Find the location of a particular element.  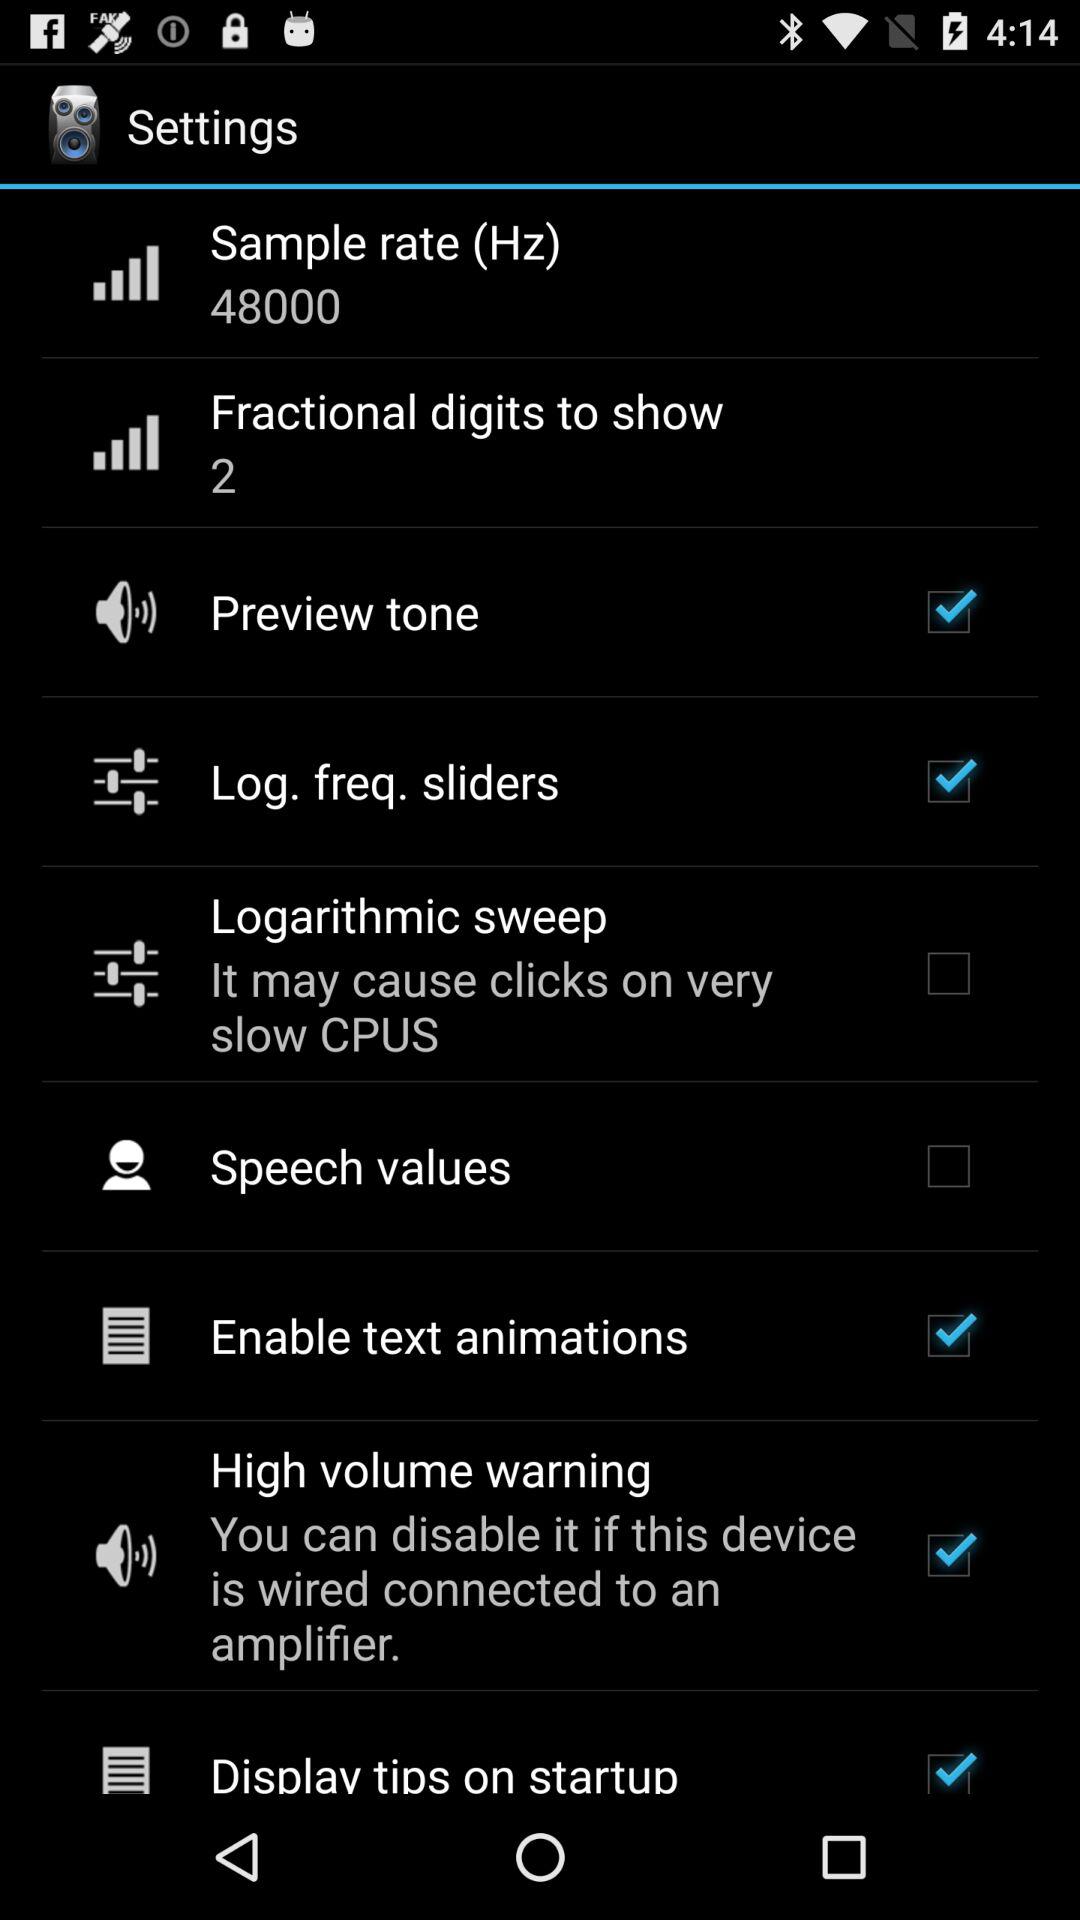

open the app below settings item is located at coordinates (386, 241).